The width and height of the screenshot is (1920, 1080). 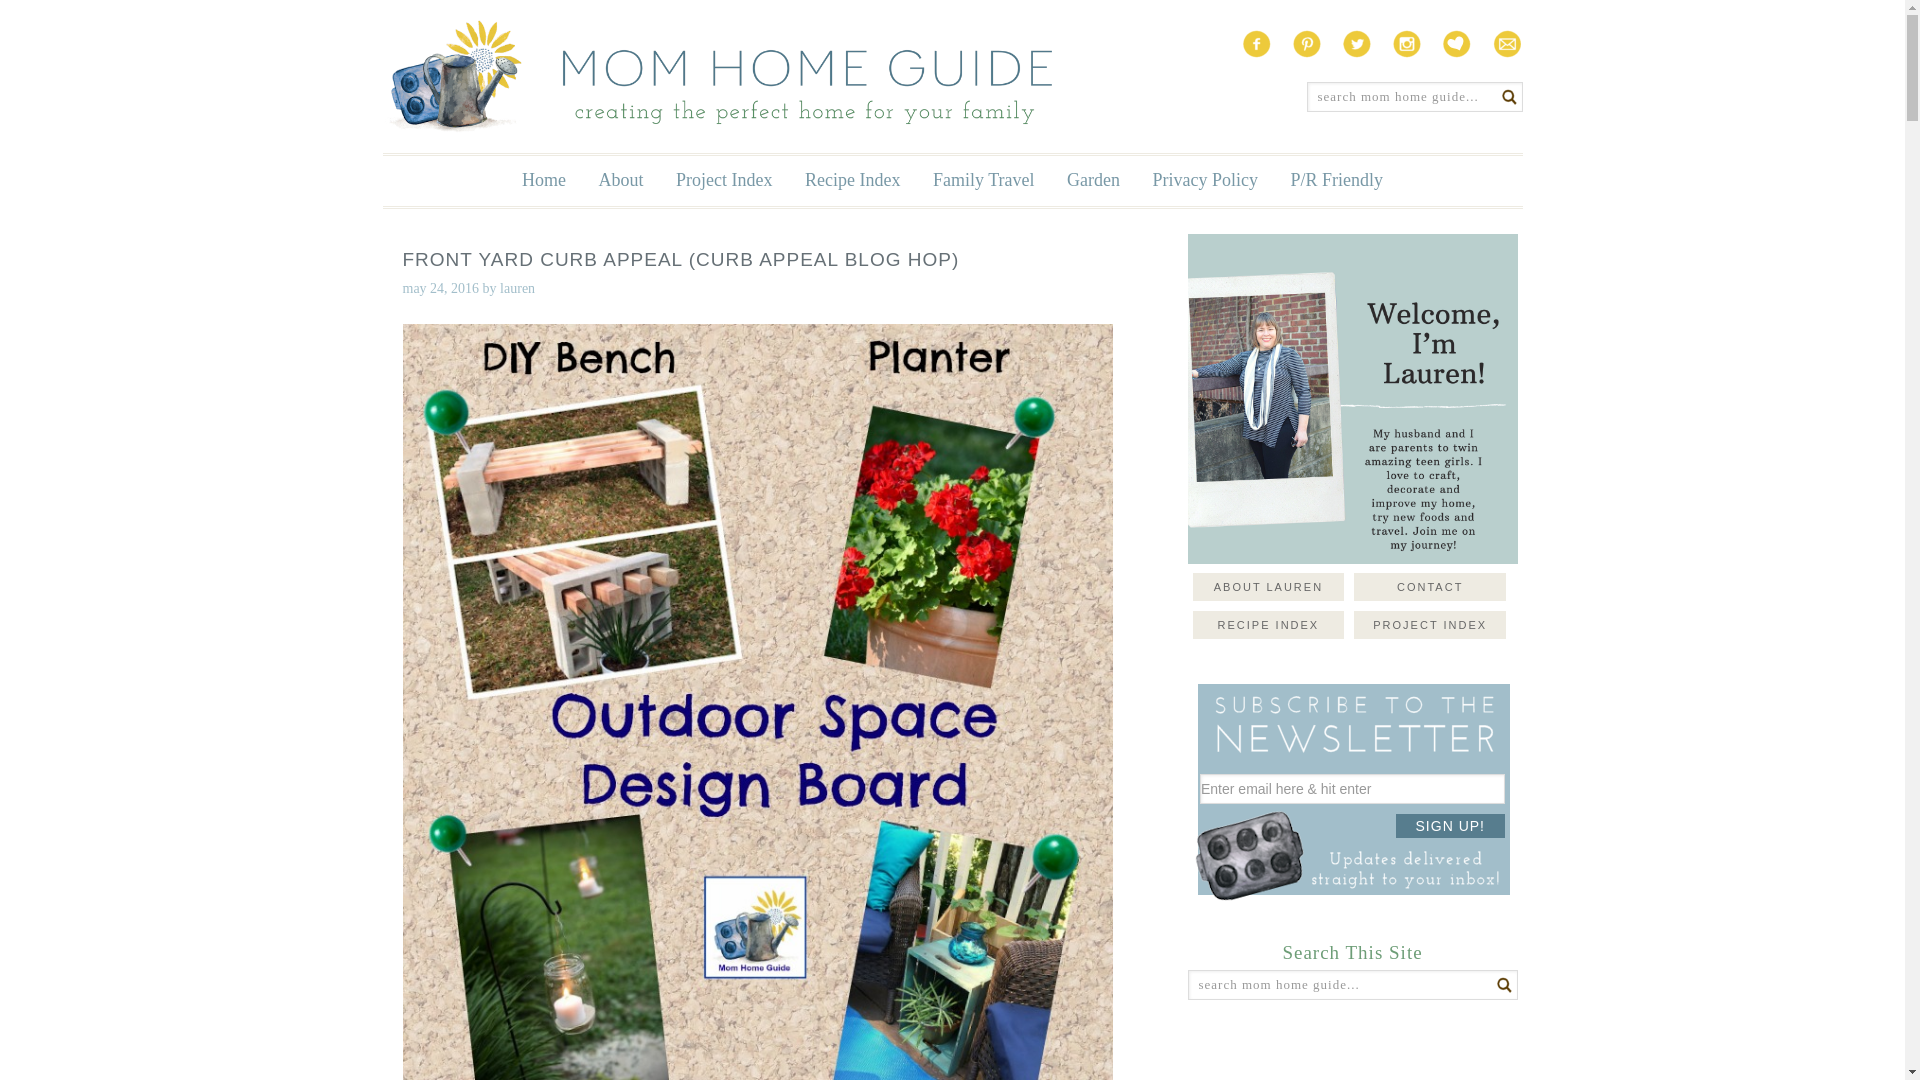 I want to click on About, so click(x=622, y=180).